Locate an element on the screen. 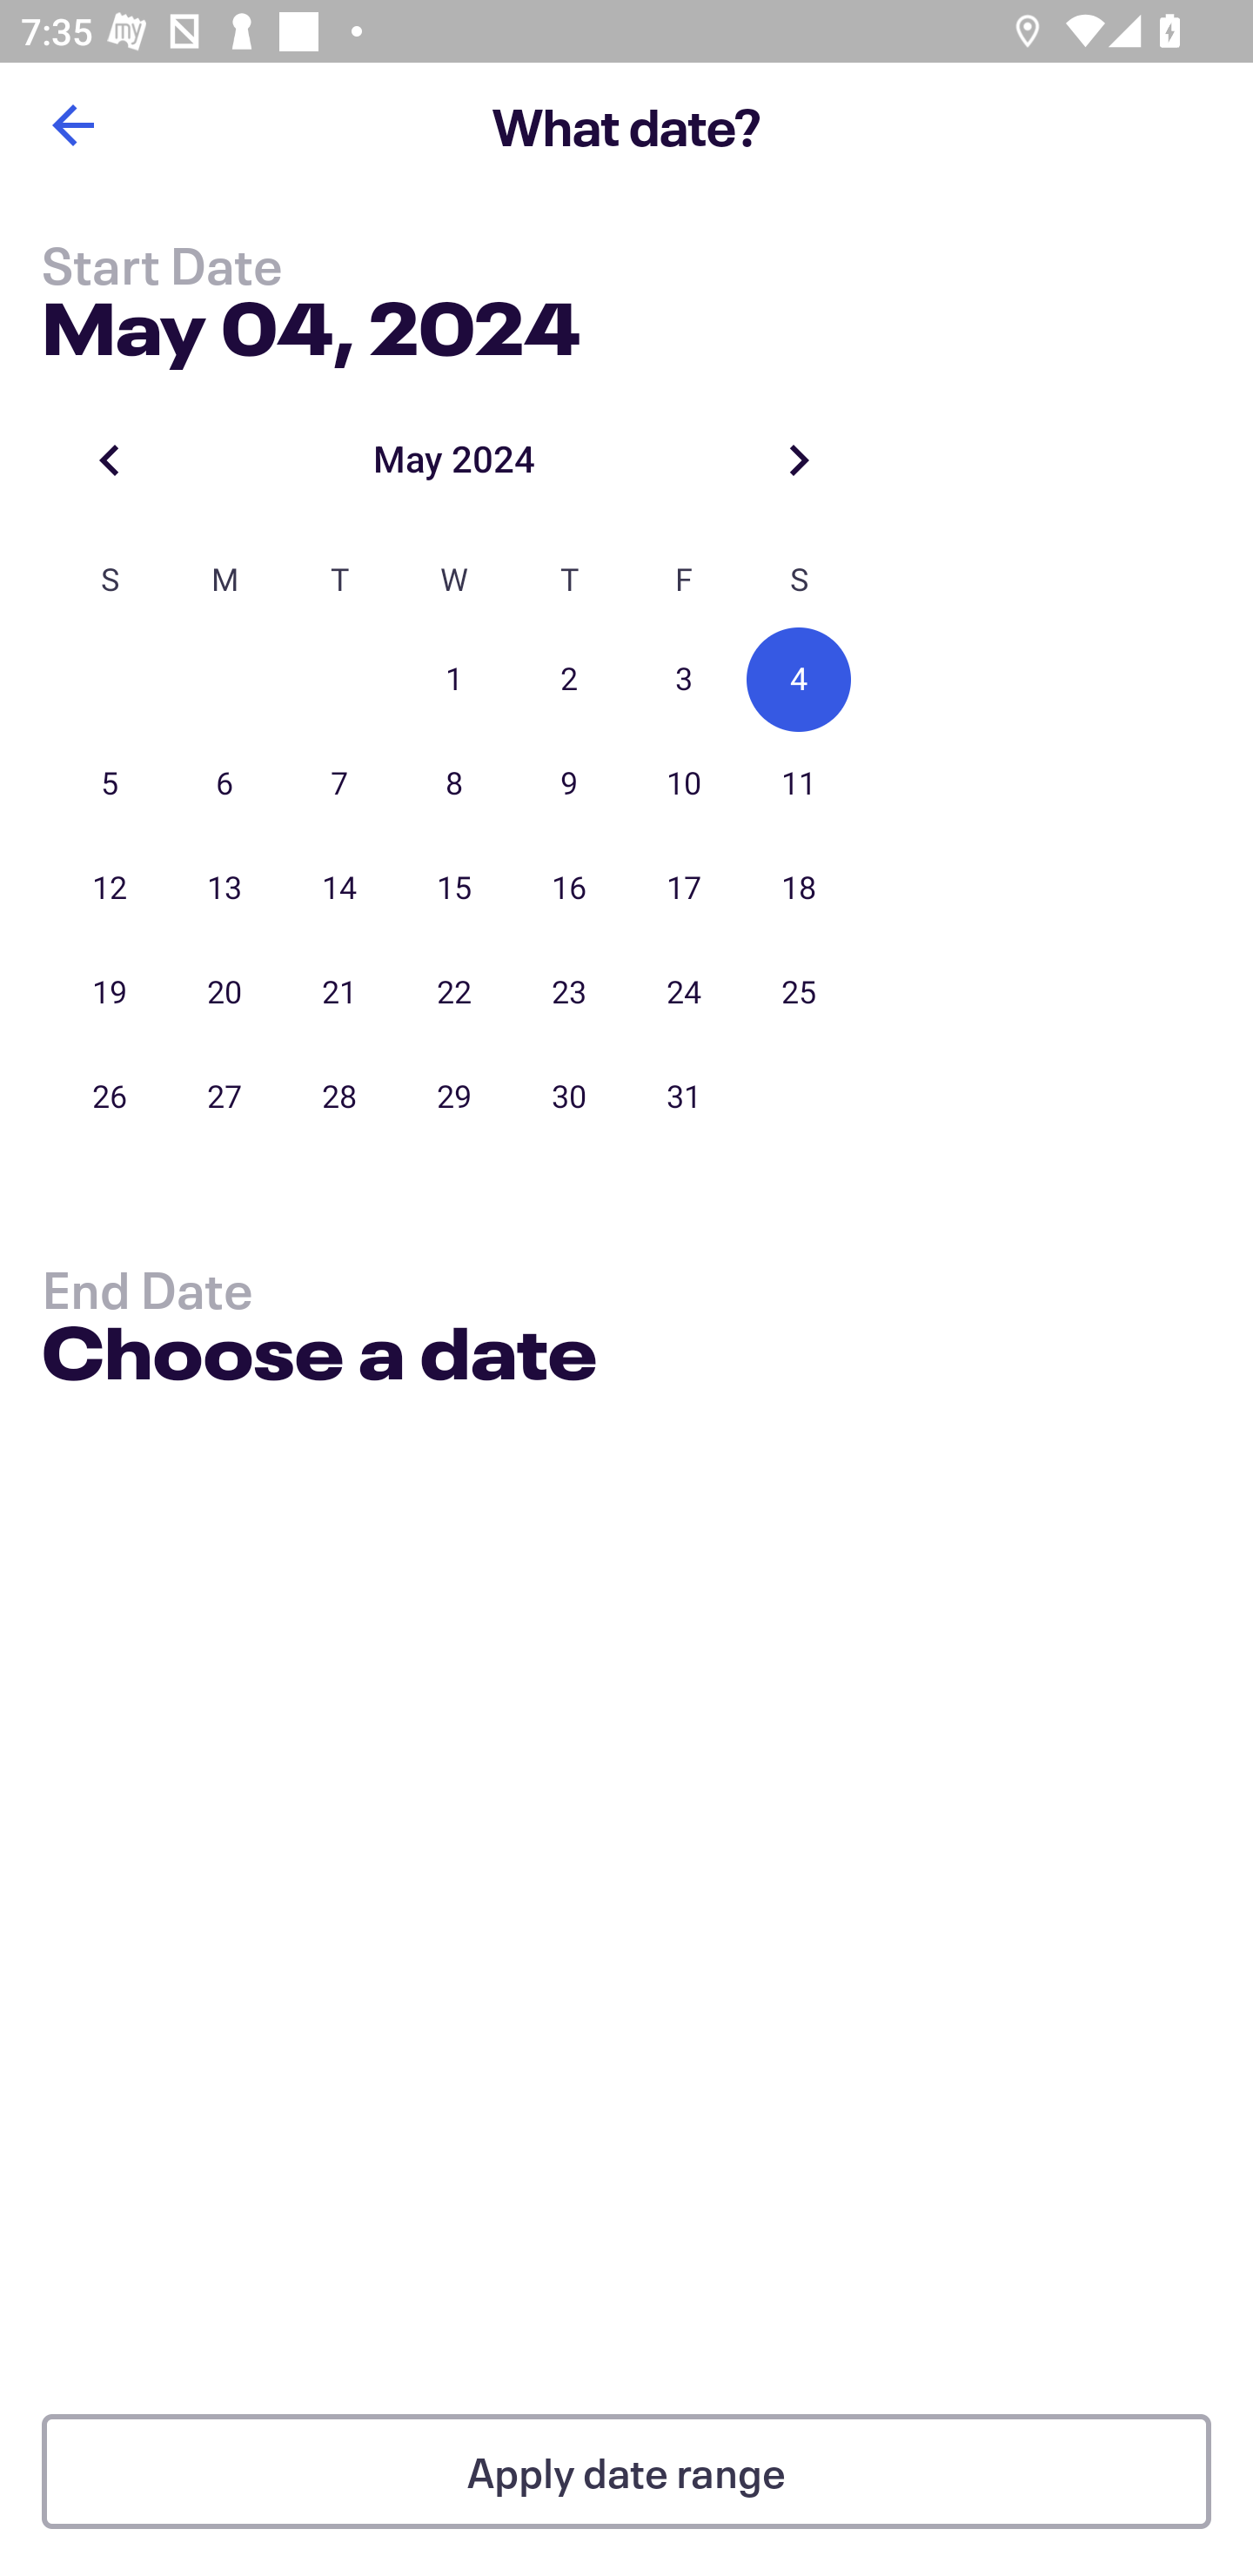  23 23 May 2024 is located at coordinates (569, 992).